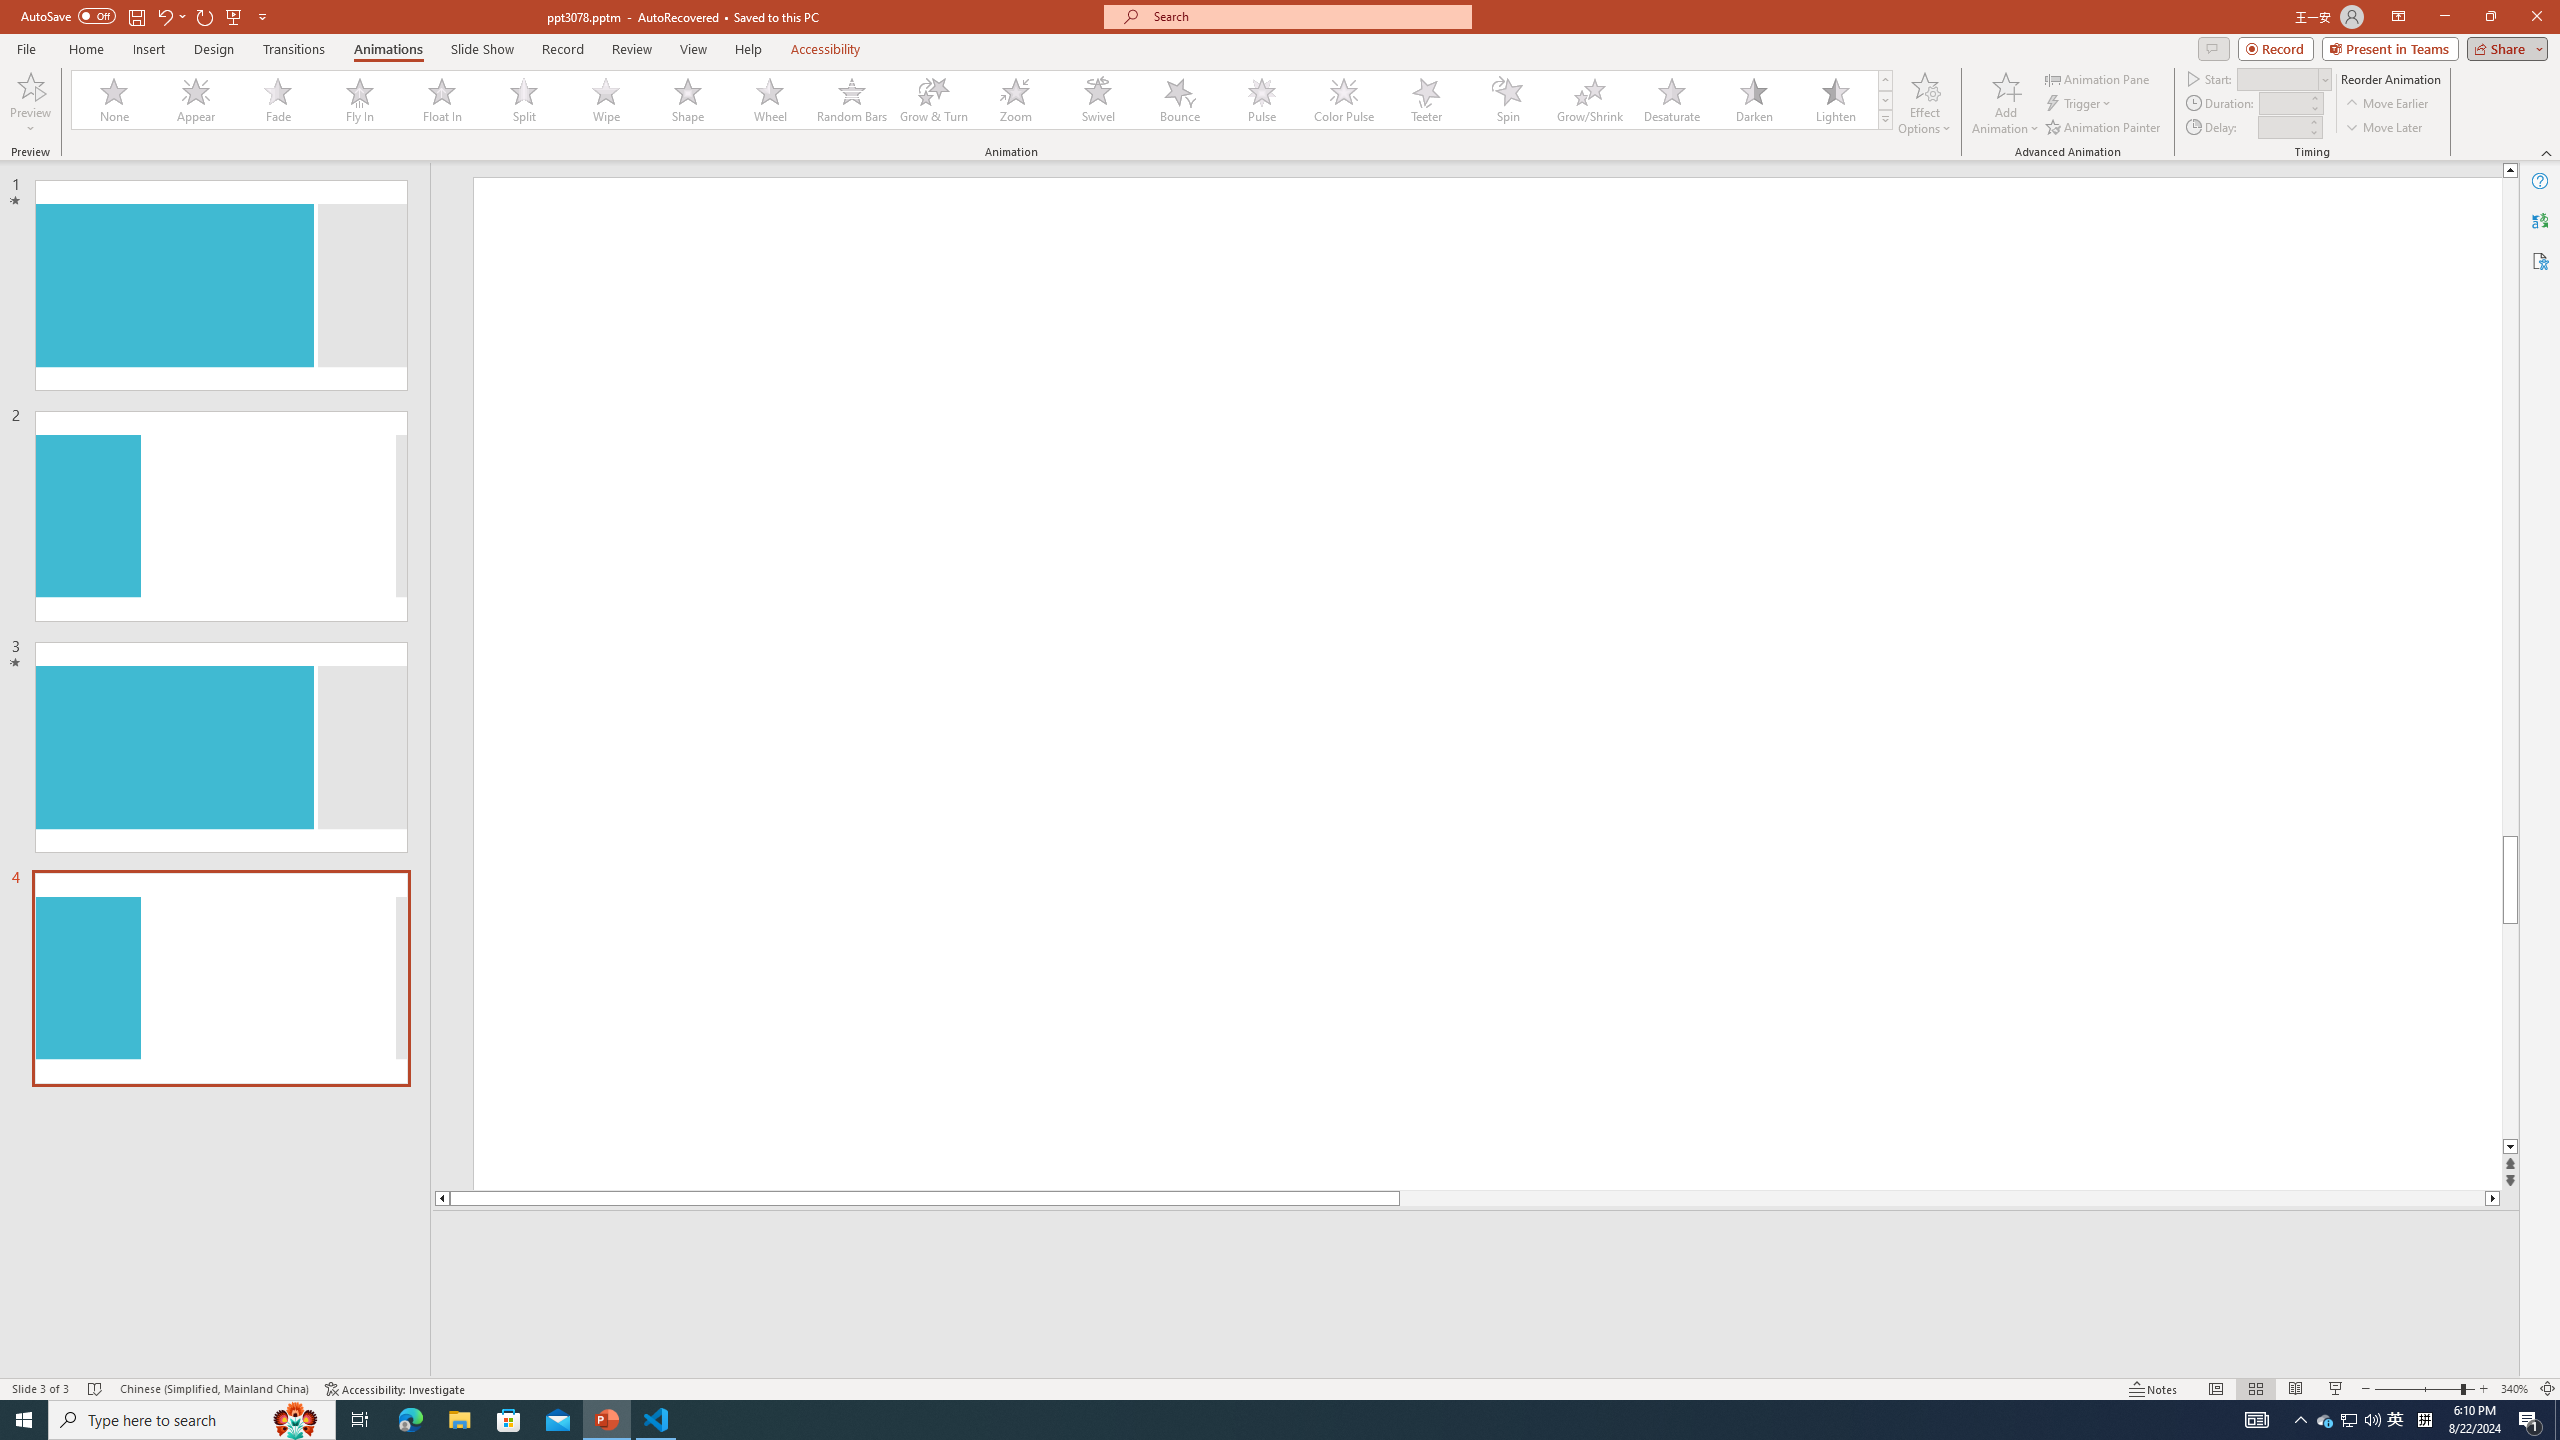 The height and width of the screenshot is (1440, 2560). What do you see at coordinates (442, 100) in the screenshot?
I see `Float In` at bounding box center [442, 100].